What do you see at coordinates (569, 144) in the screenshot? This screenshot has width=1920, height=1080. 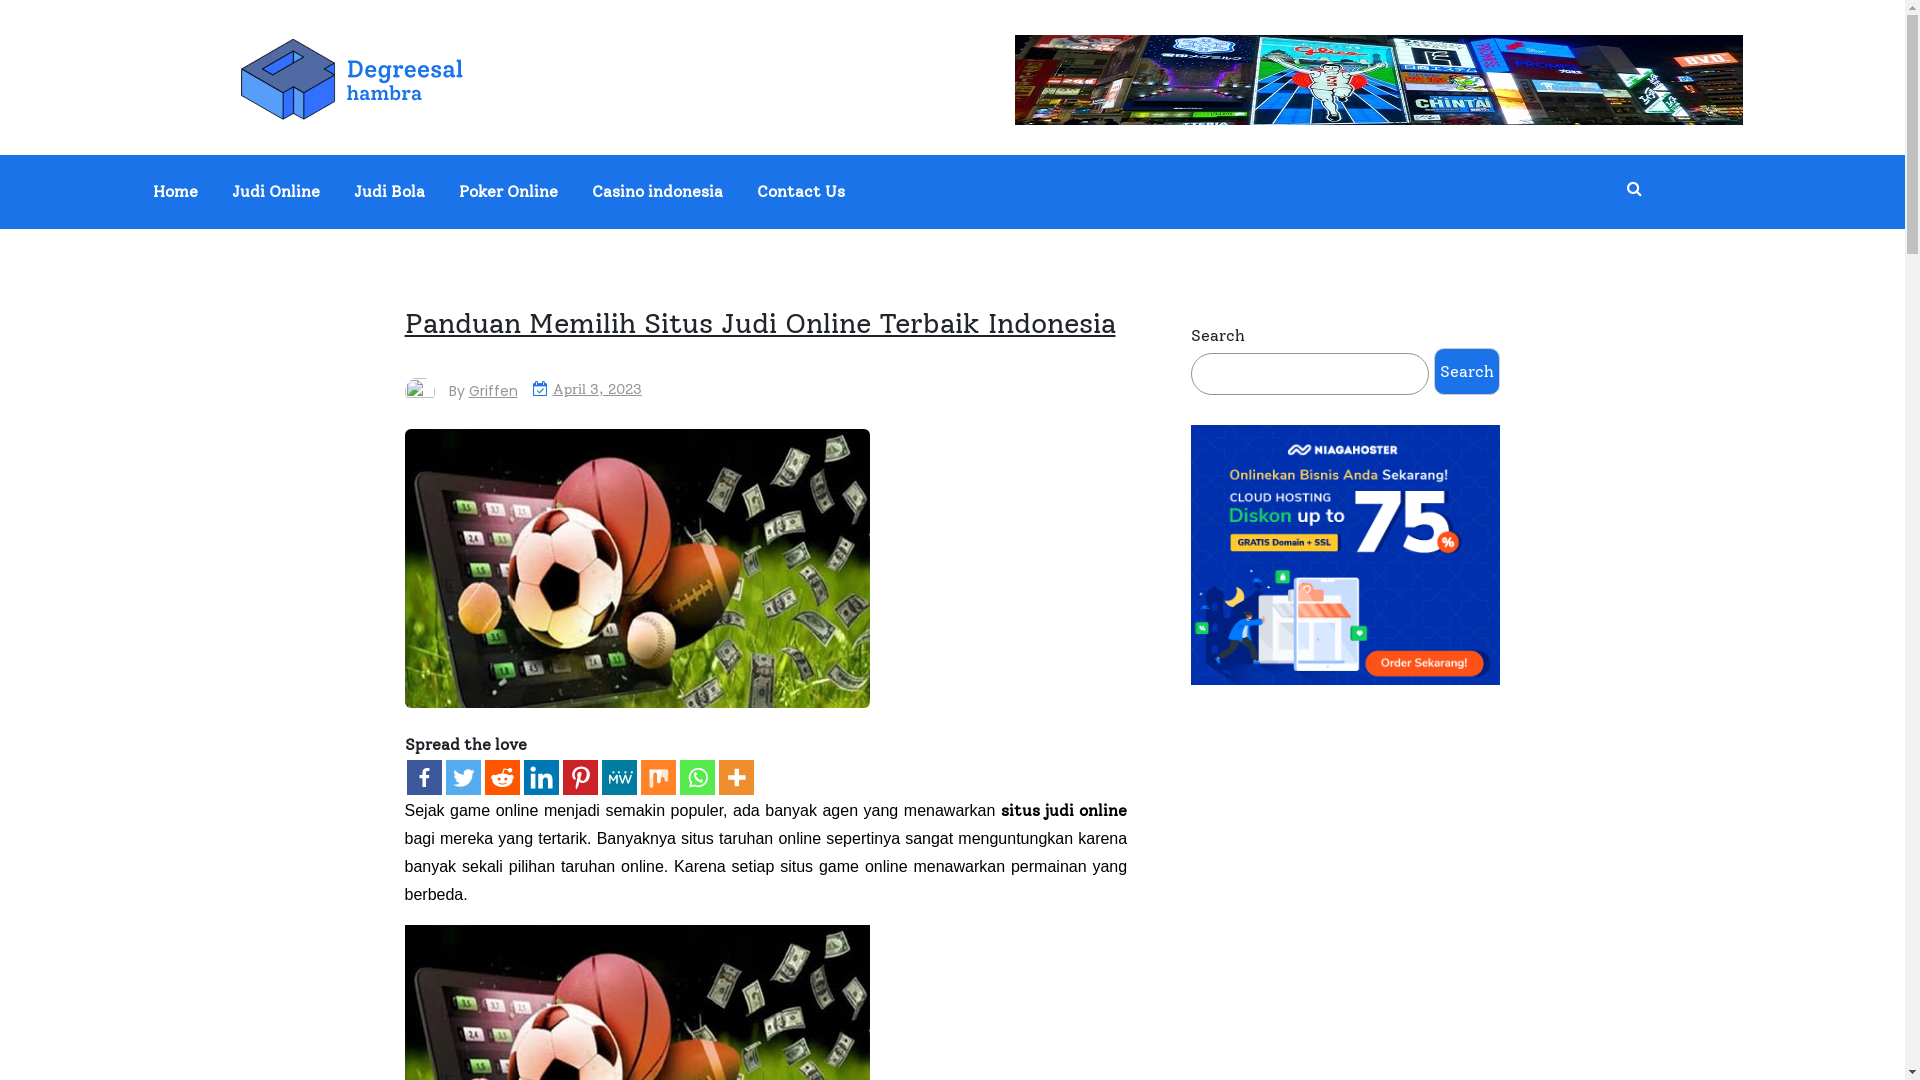 I see `Agen Judi Online Uang Asli Dan Bandar Judi Bola Indonesia` at bounding box center [569, 144].